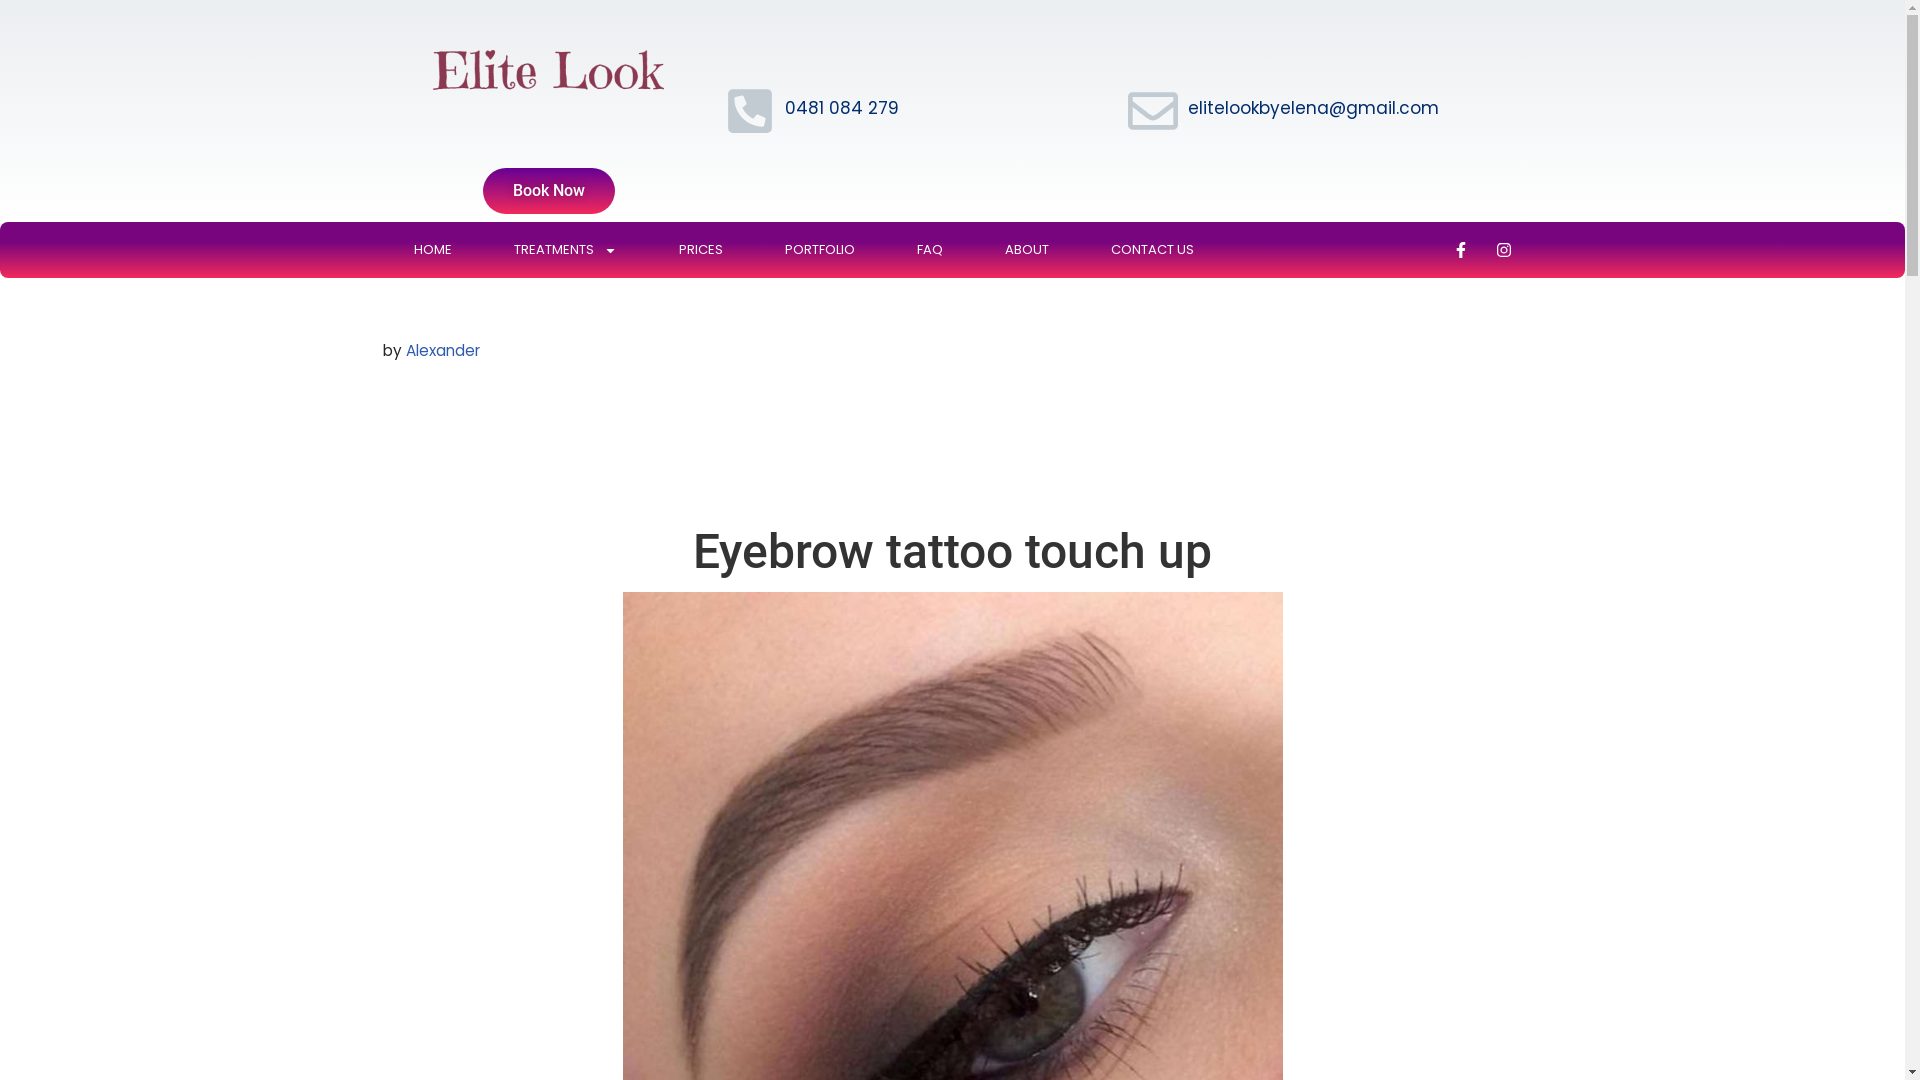 Image resolution: width=1920 pixels, height=1080 pixels. I want to click on FAQ, so click(930, 250).